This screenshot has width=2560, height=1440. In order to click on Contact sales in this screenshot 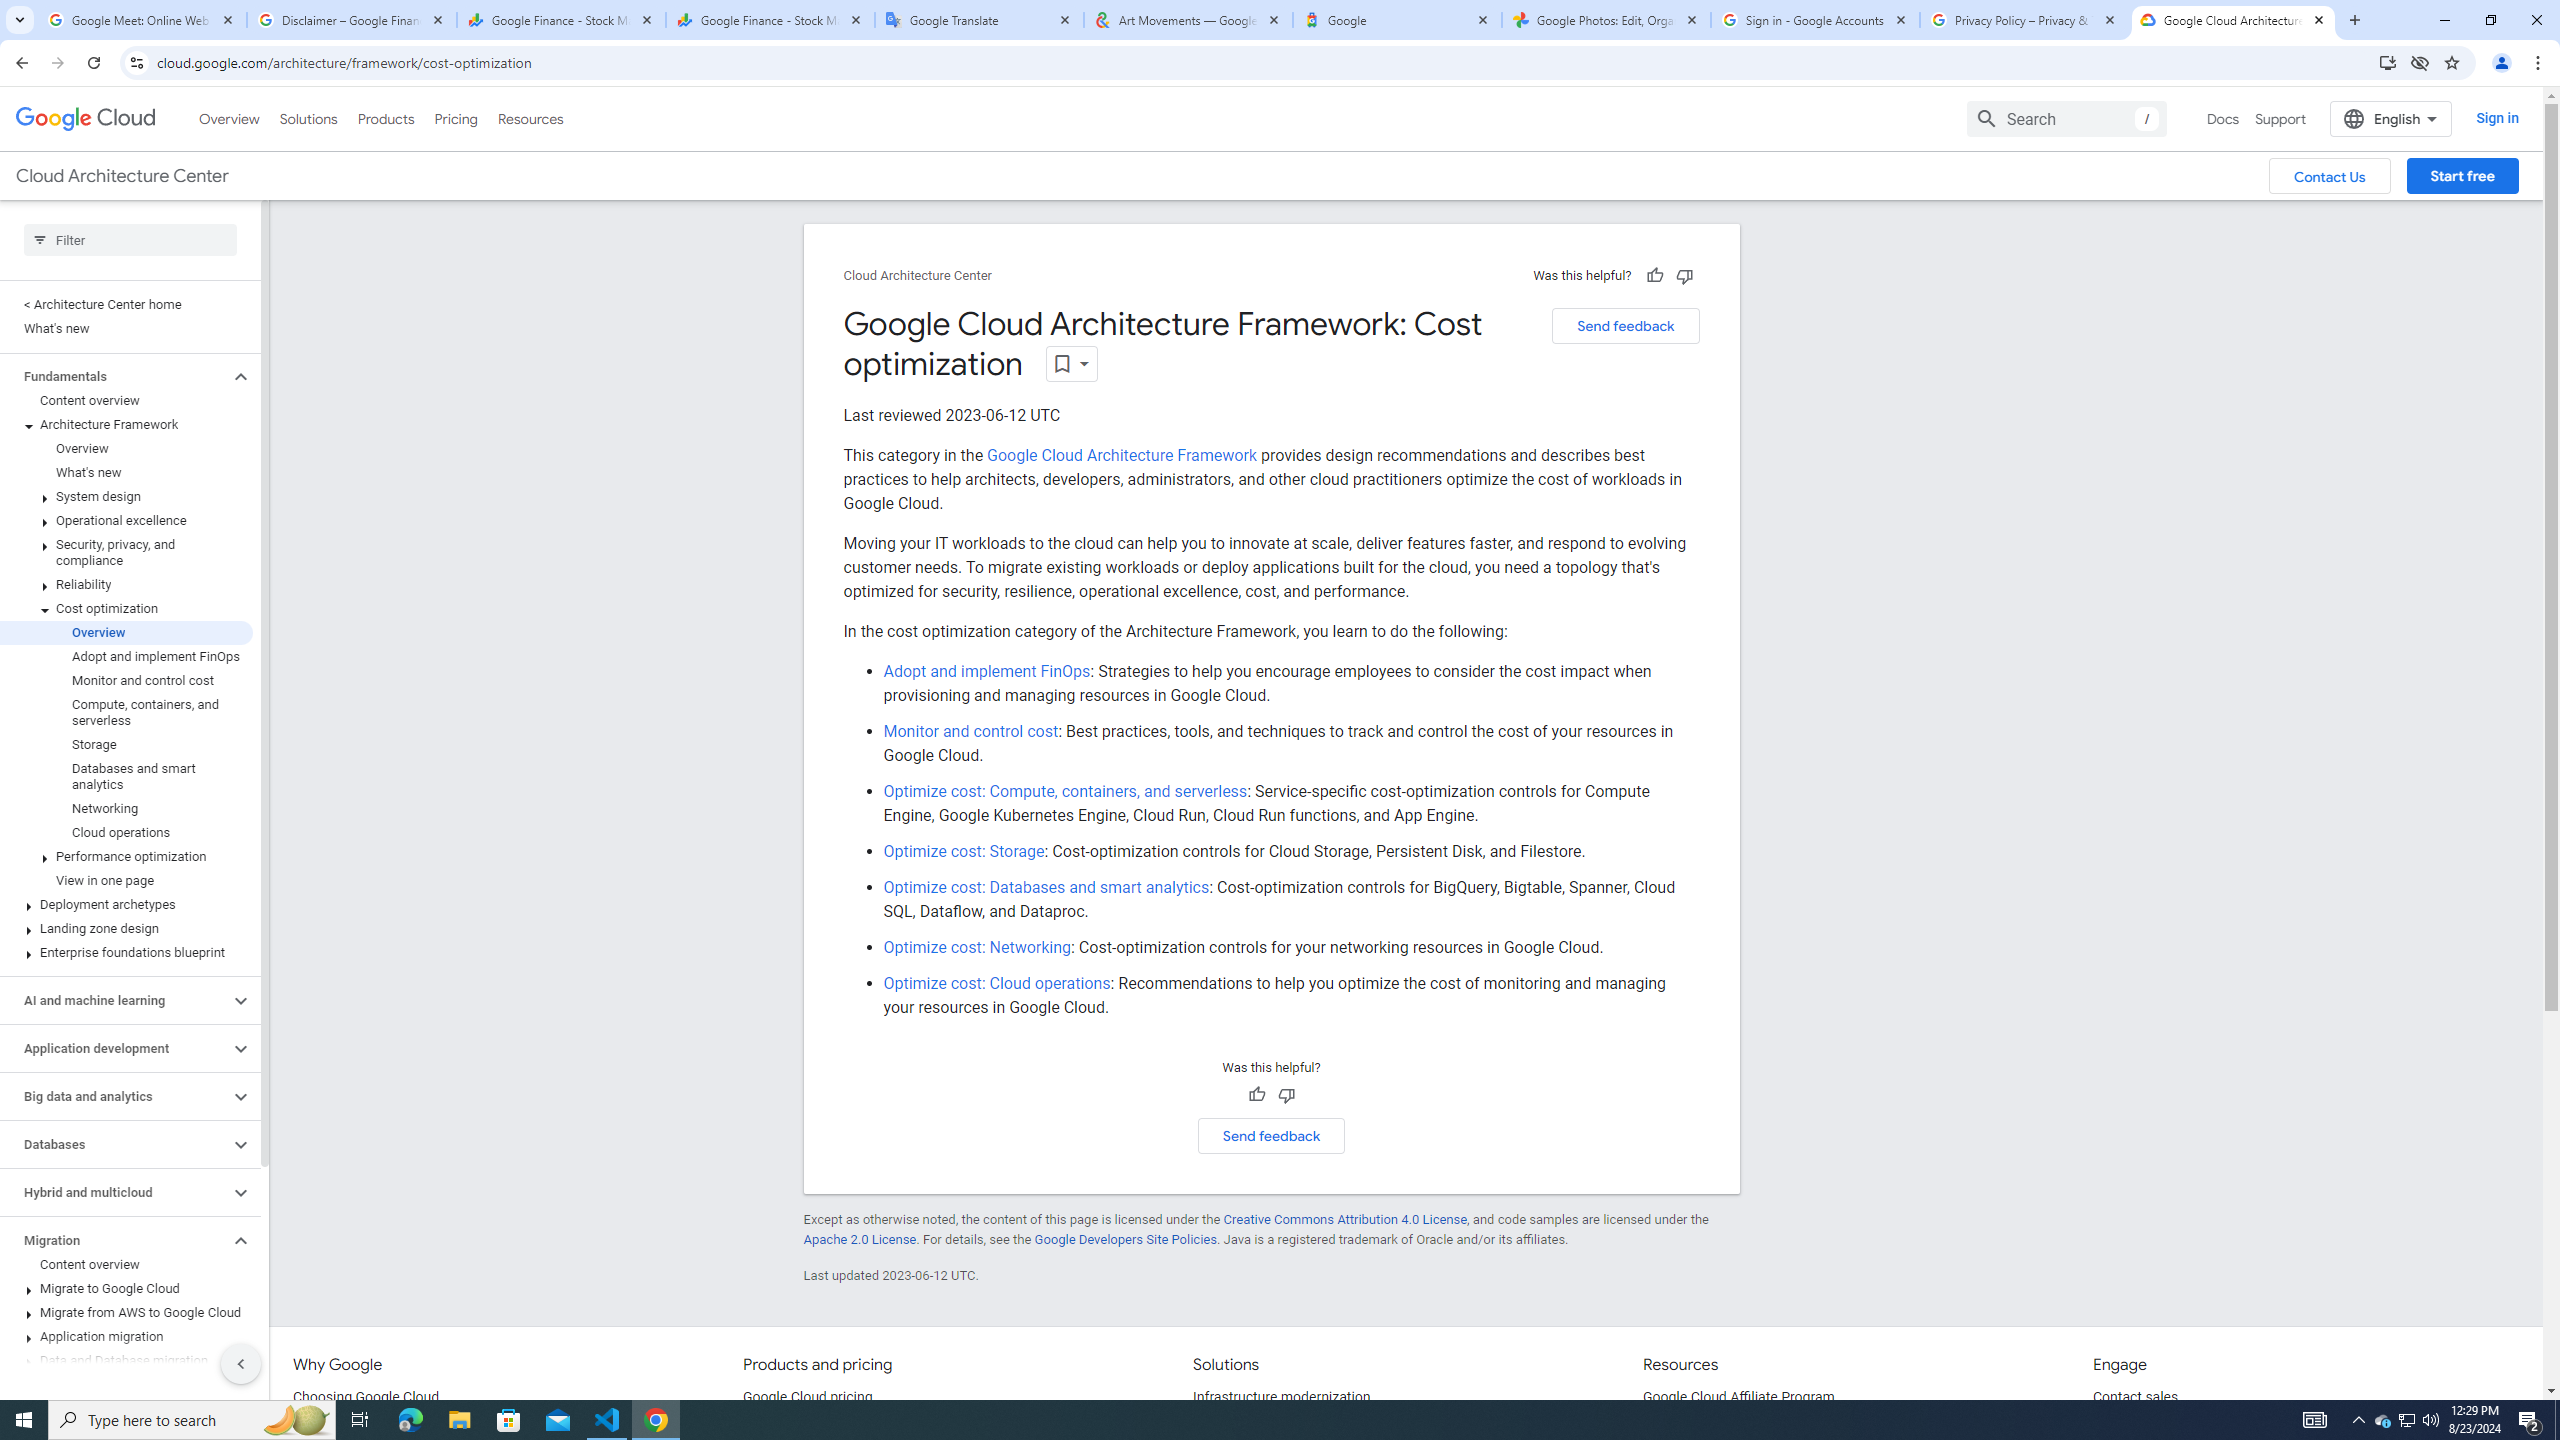, I will do `click(2136, 1398)`.